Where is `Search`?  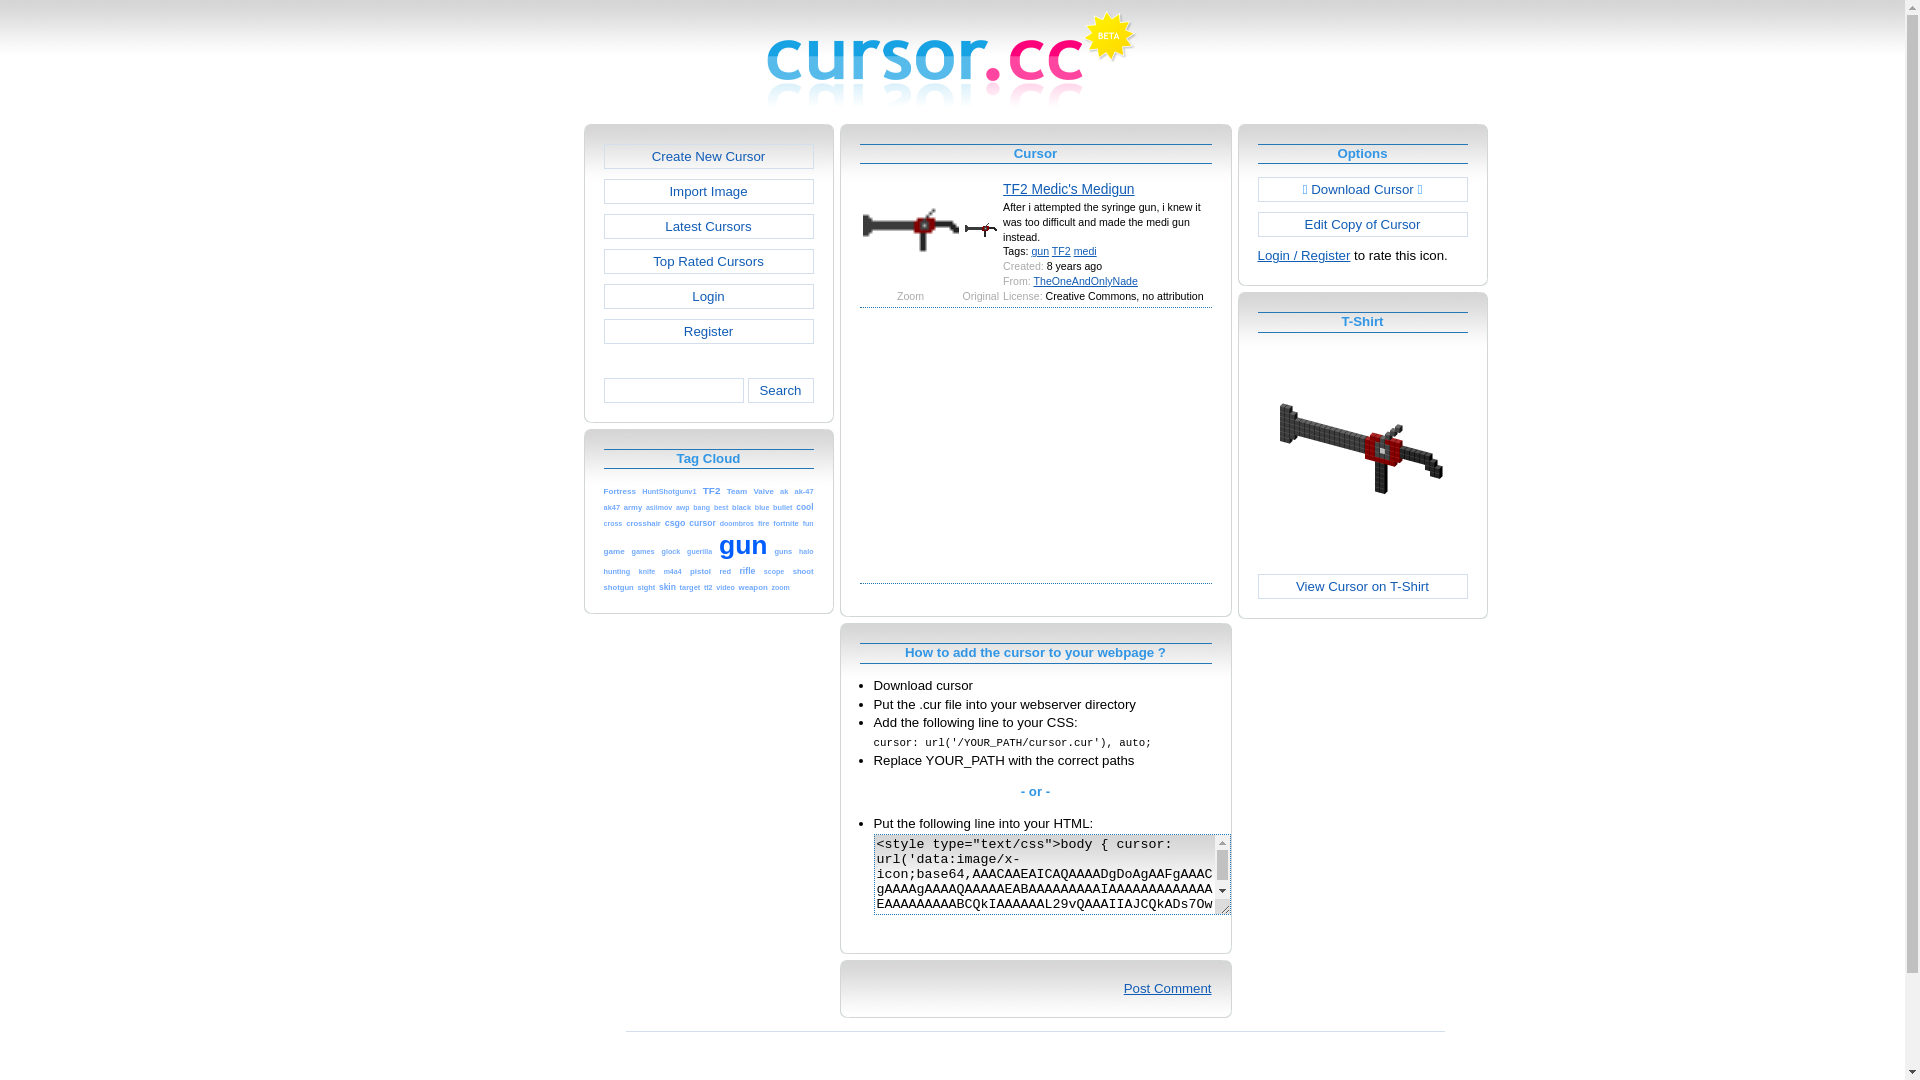 Search is located at coordinates (781, 390).